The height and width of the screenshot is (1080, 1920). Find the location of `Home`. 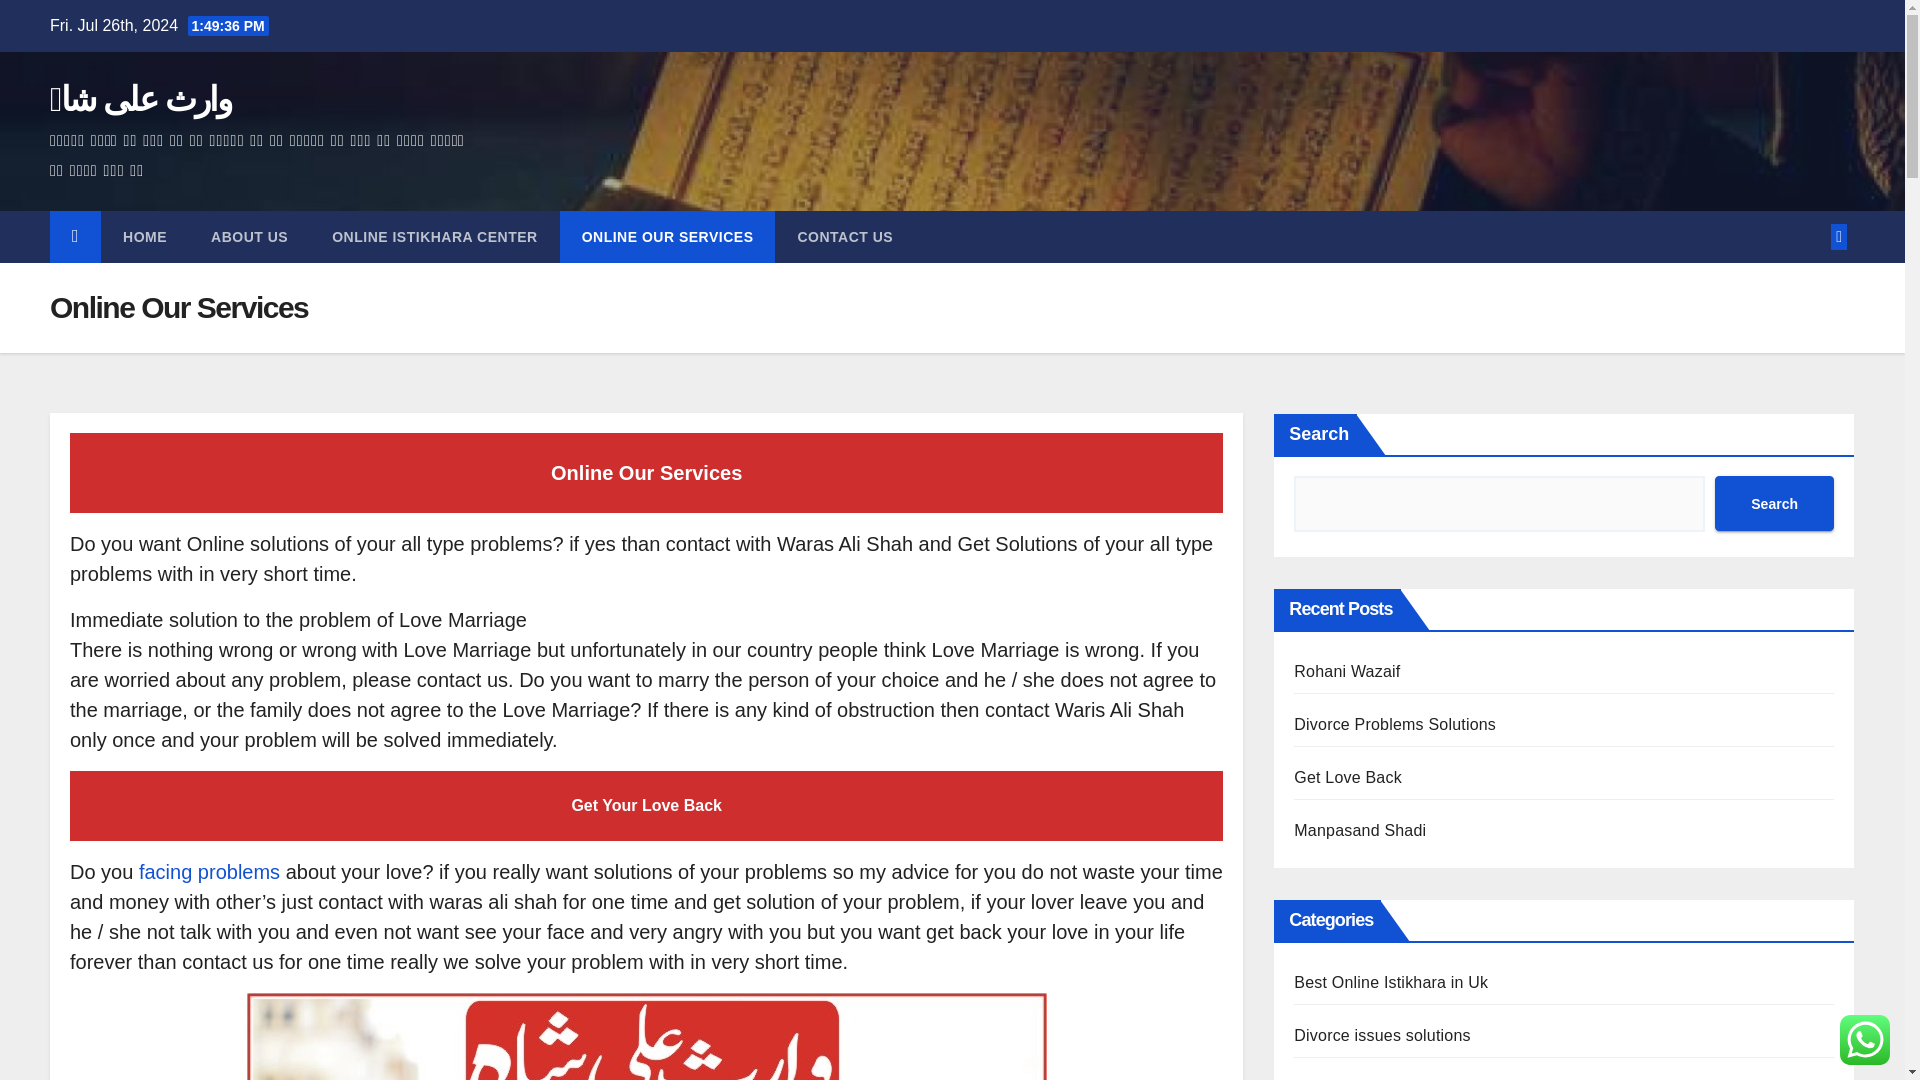

Home is located at coordinates (144, 236).